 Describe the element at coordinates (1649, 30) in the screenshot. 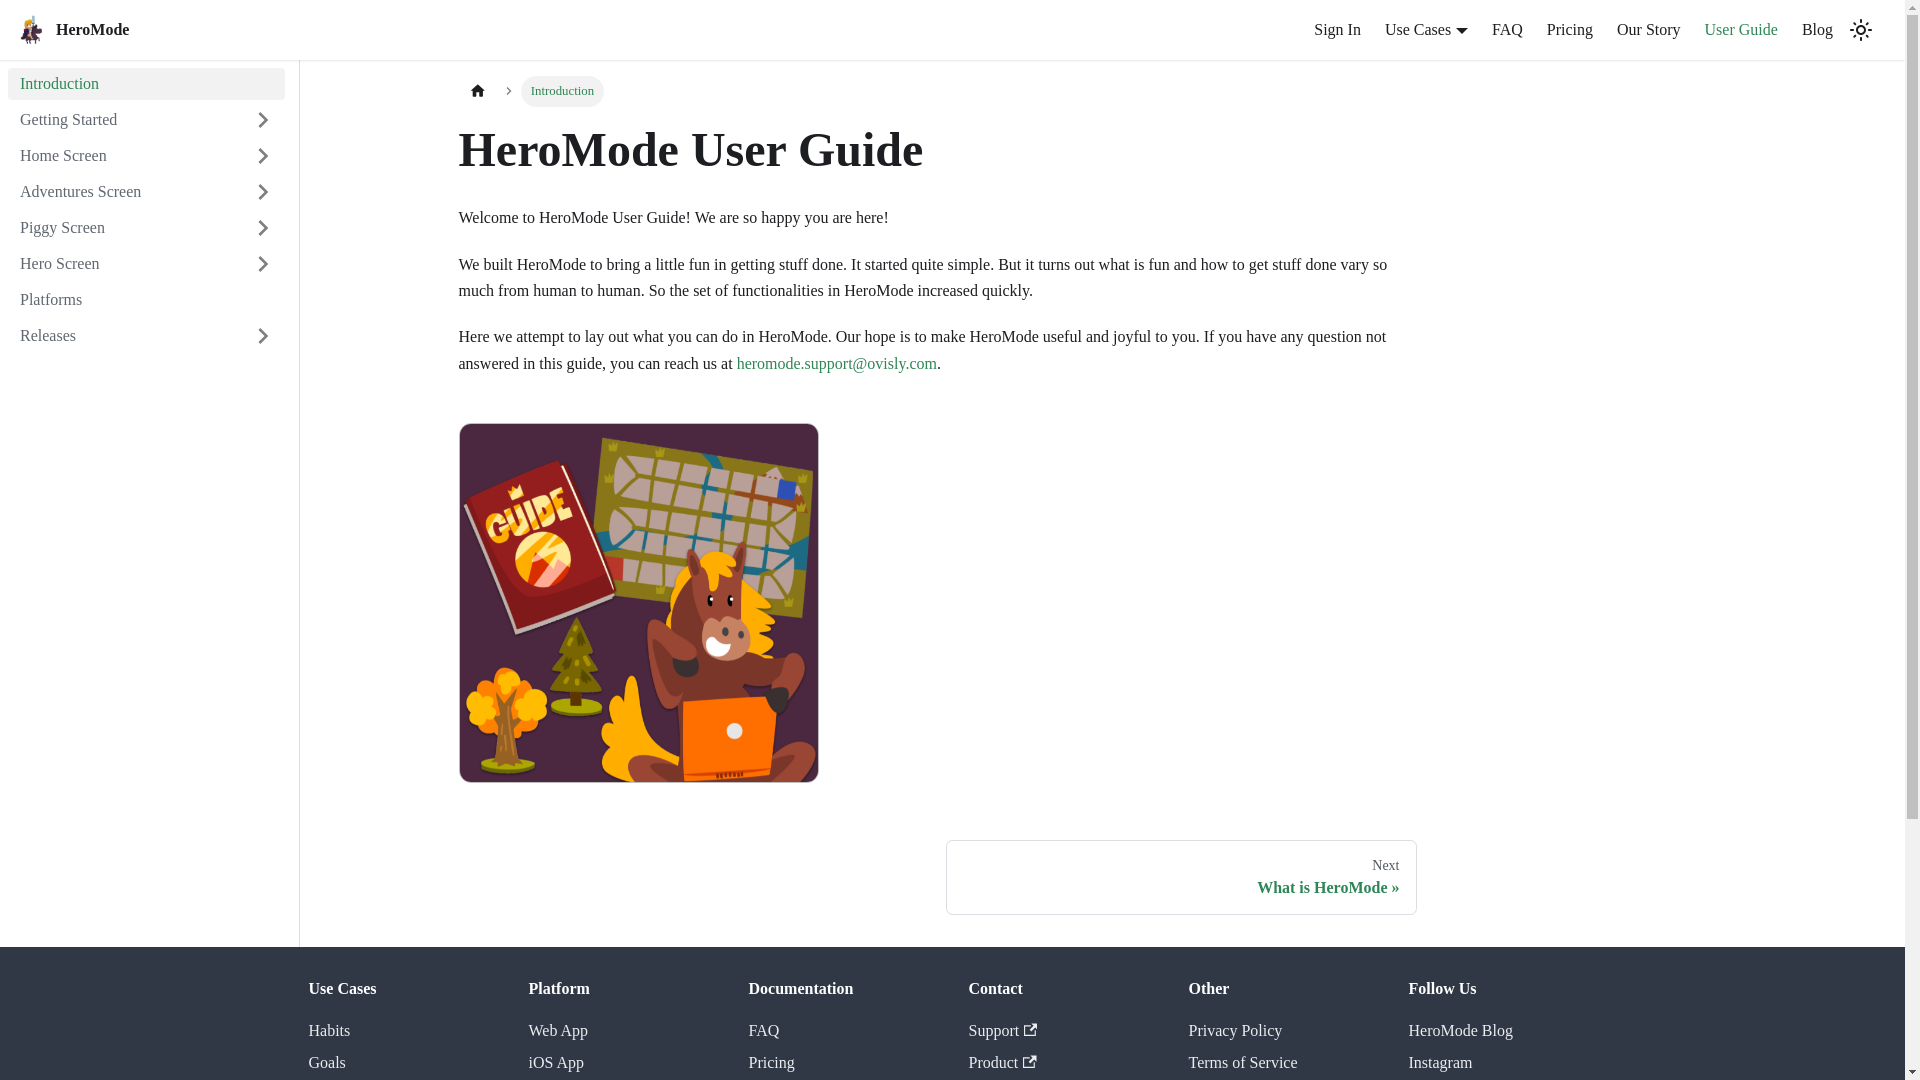

I see `Our Story` at that location.